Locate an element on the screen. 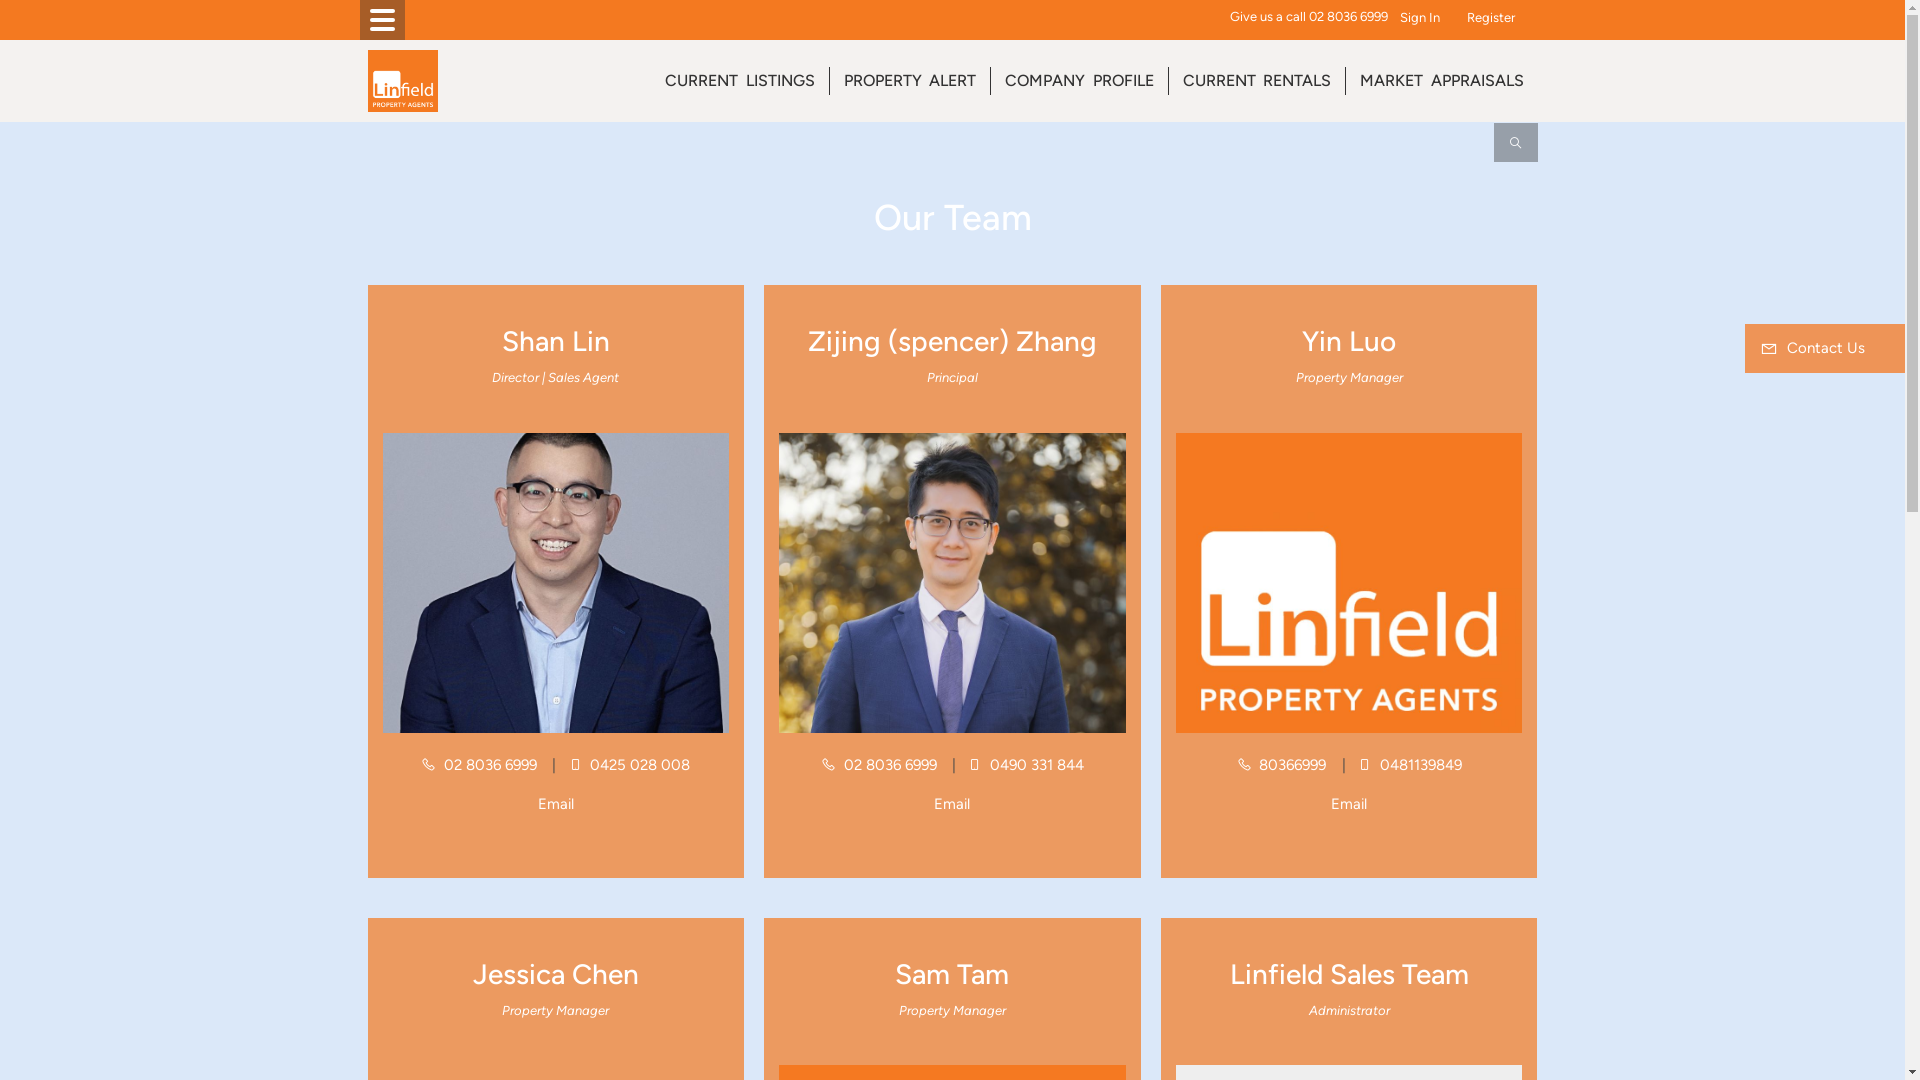  Zijing (spencer) Zhang is located at coordinates (952, 342).